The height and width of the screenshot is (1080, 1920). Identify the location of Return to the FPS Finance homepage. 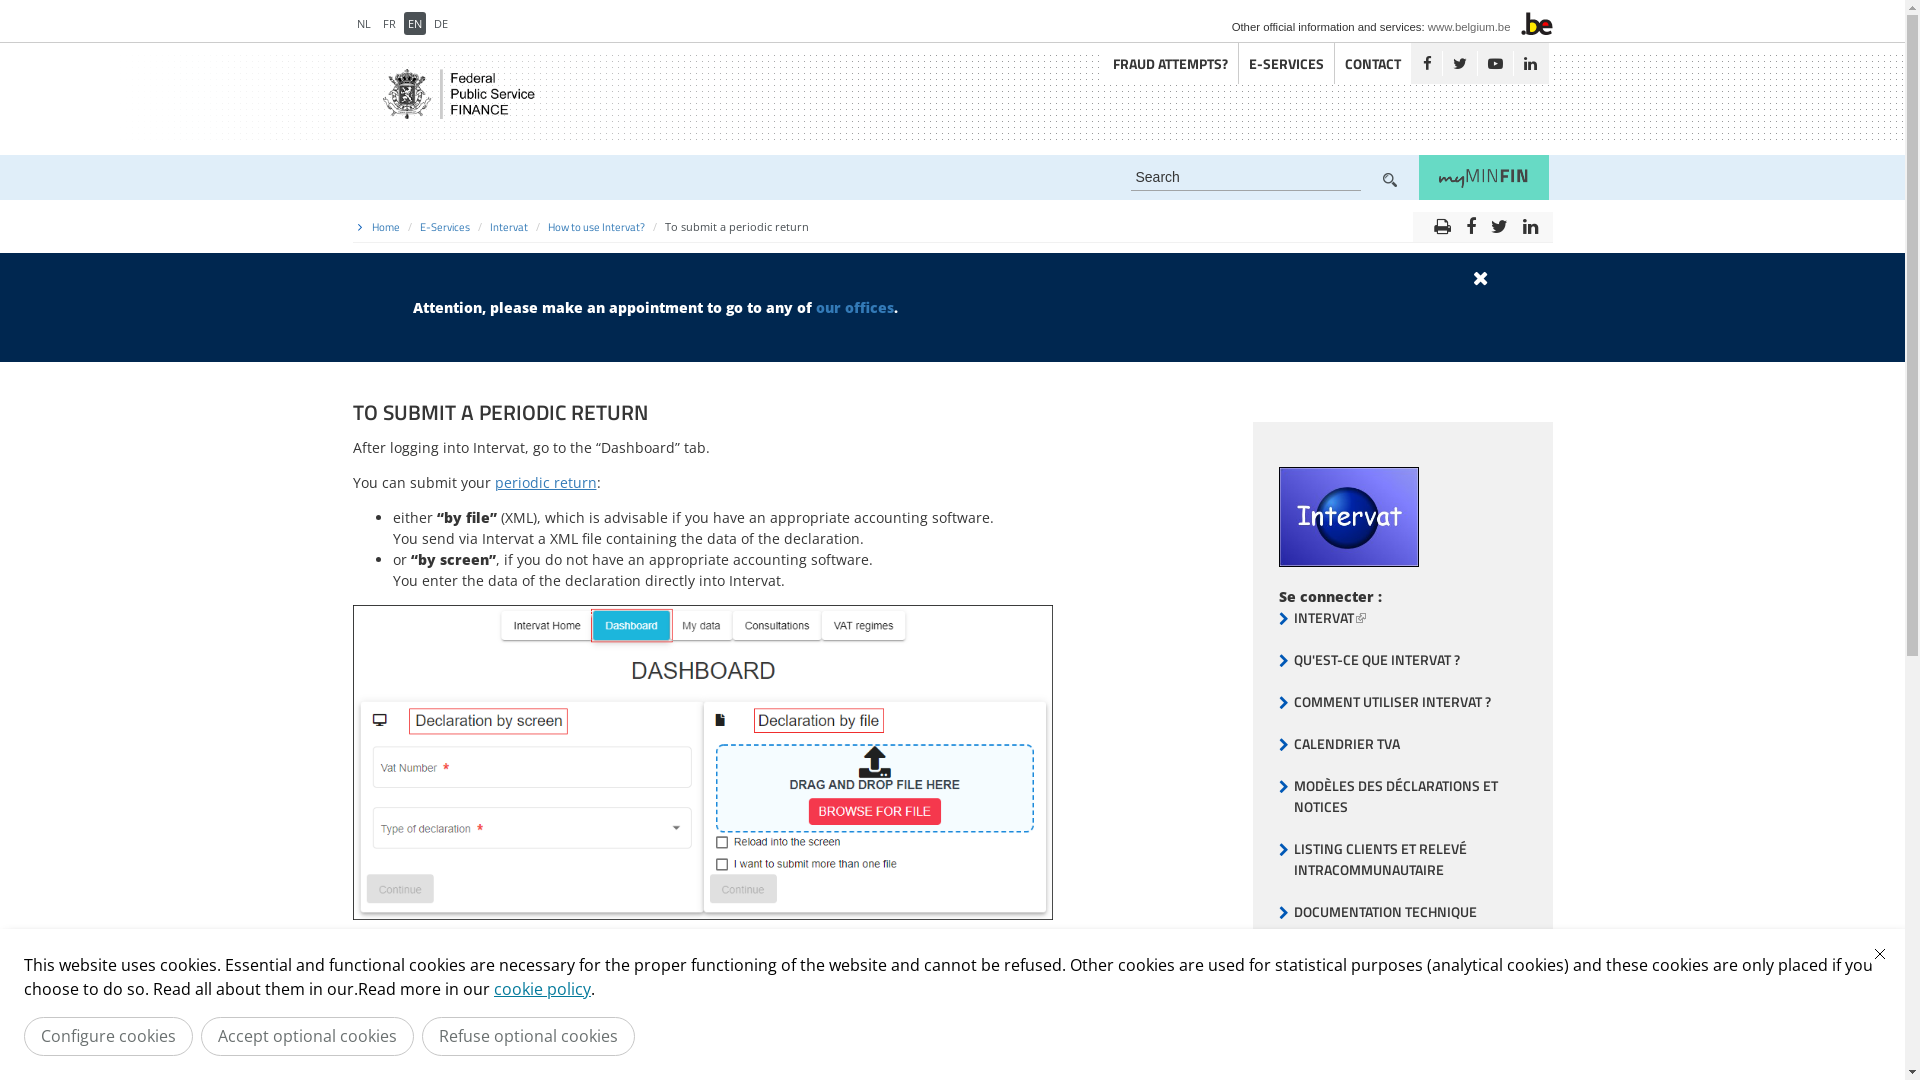
(464, 94).